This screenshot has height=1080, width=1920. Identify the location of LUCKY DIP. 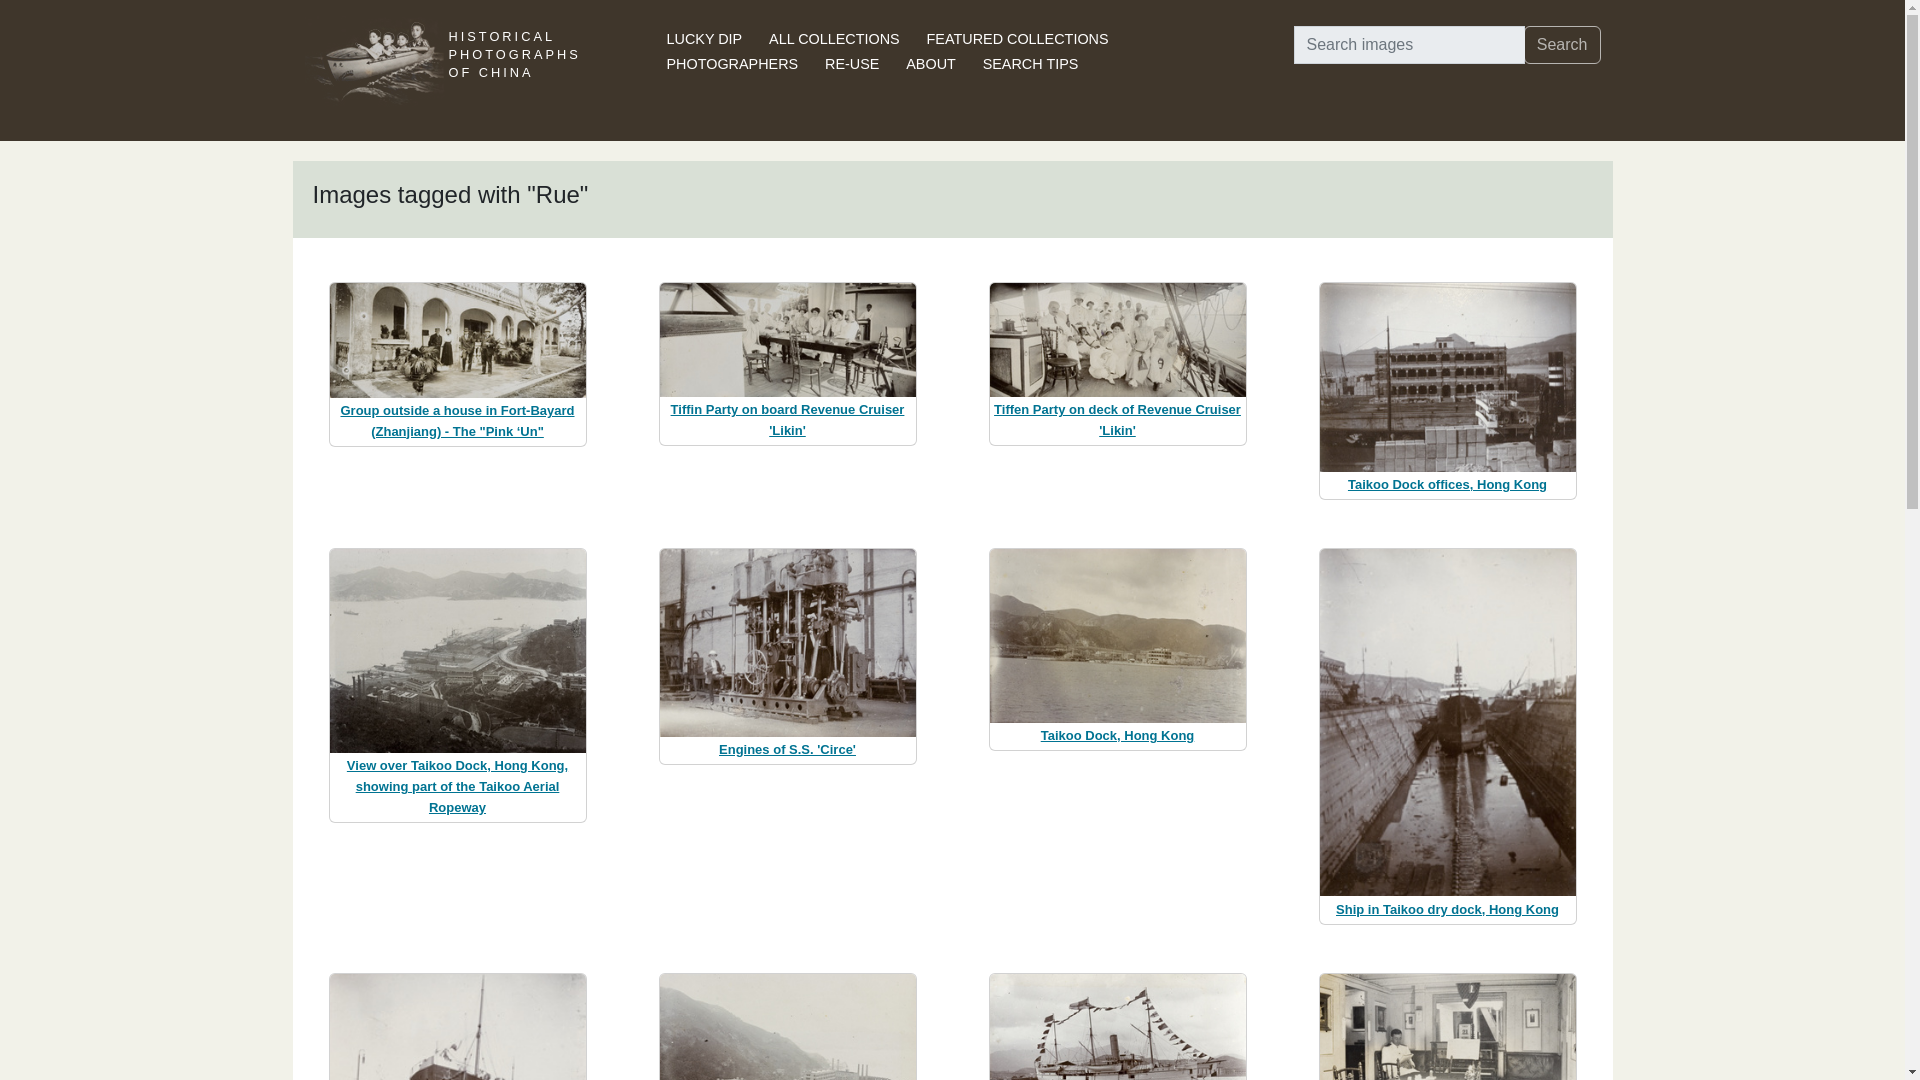
(704, 39).